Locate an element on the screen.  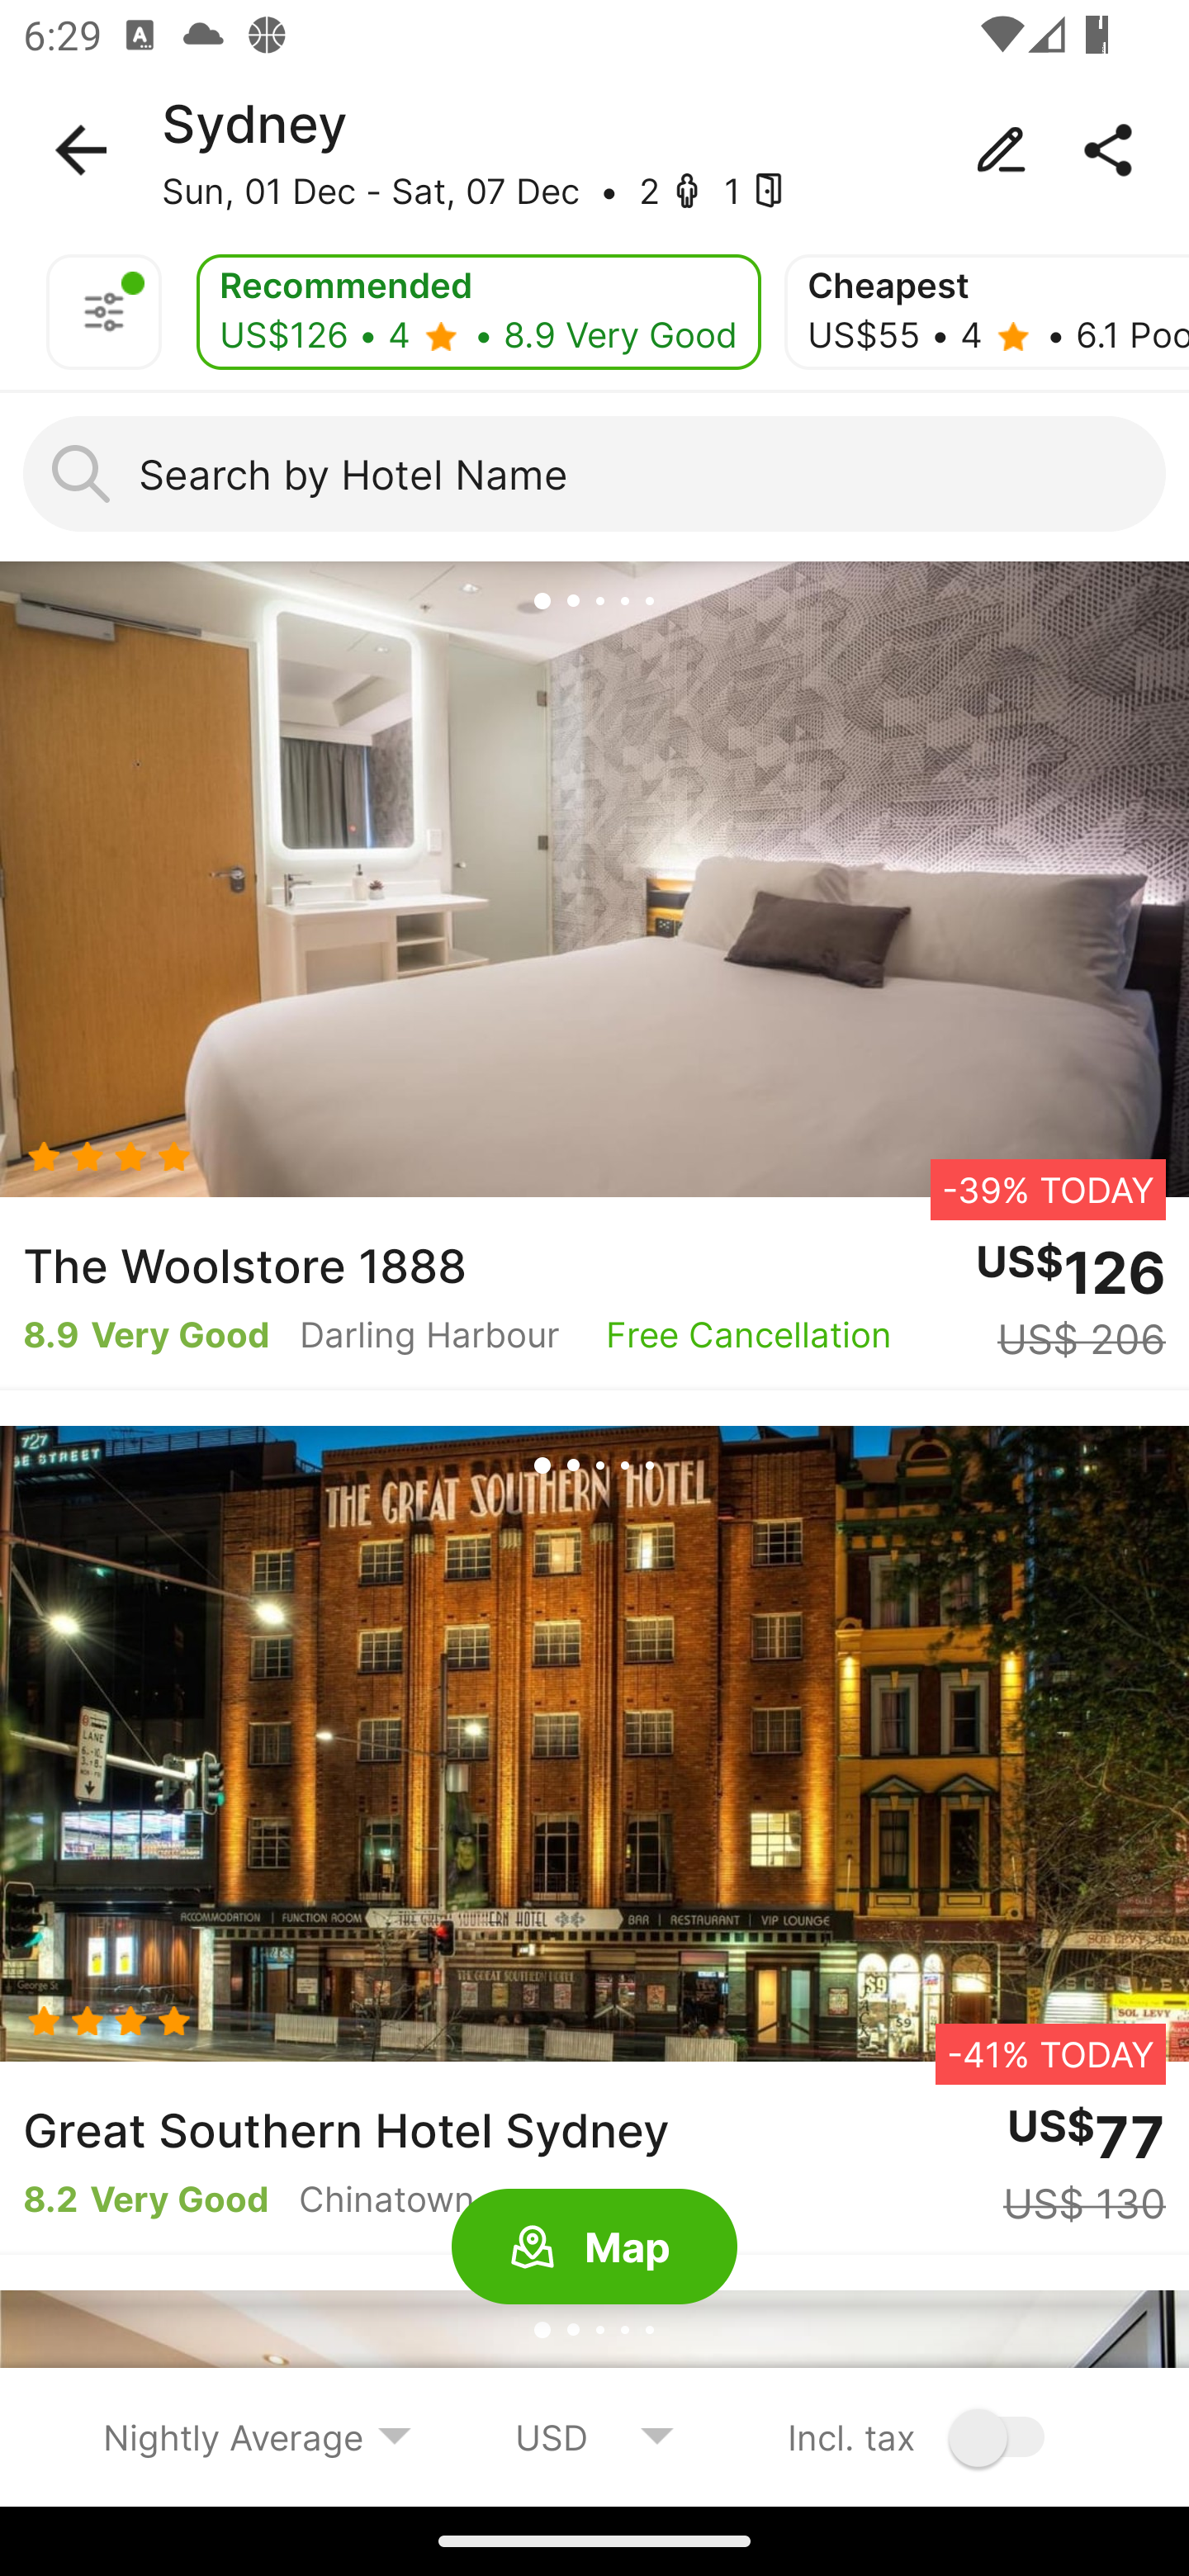
Sydney Sun, 01 Dec - Sat, 07 Dec  •  2 -  1 - is located at coordinates (594, 150).